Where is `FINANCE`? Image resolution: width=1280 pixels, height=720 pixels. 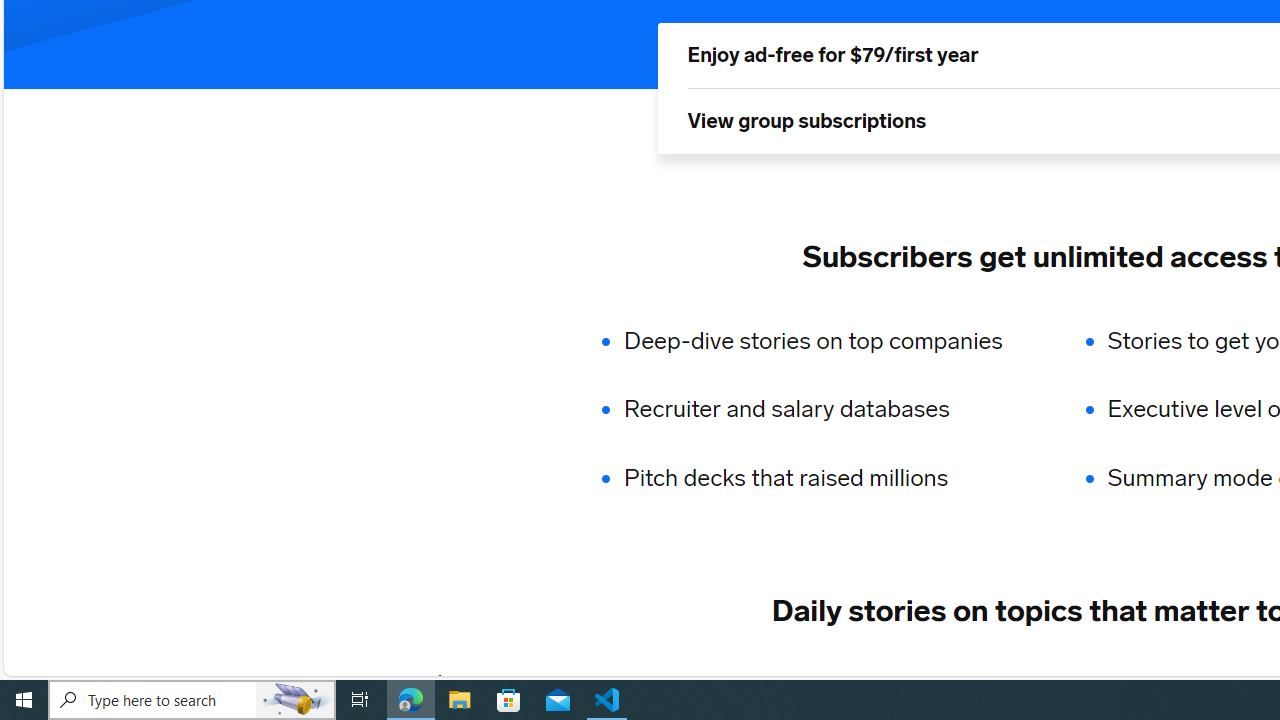
FINANCE is located at coordinates (853, 681).